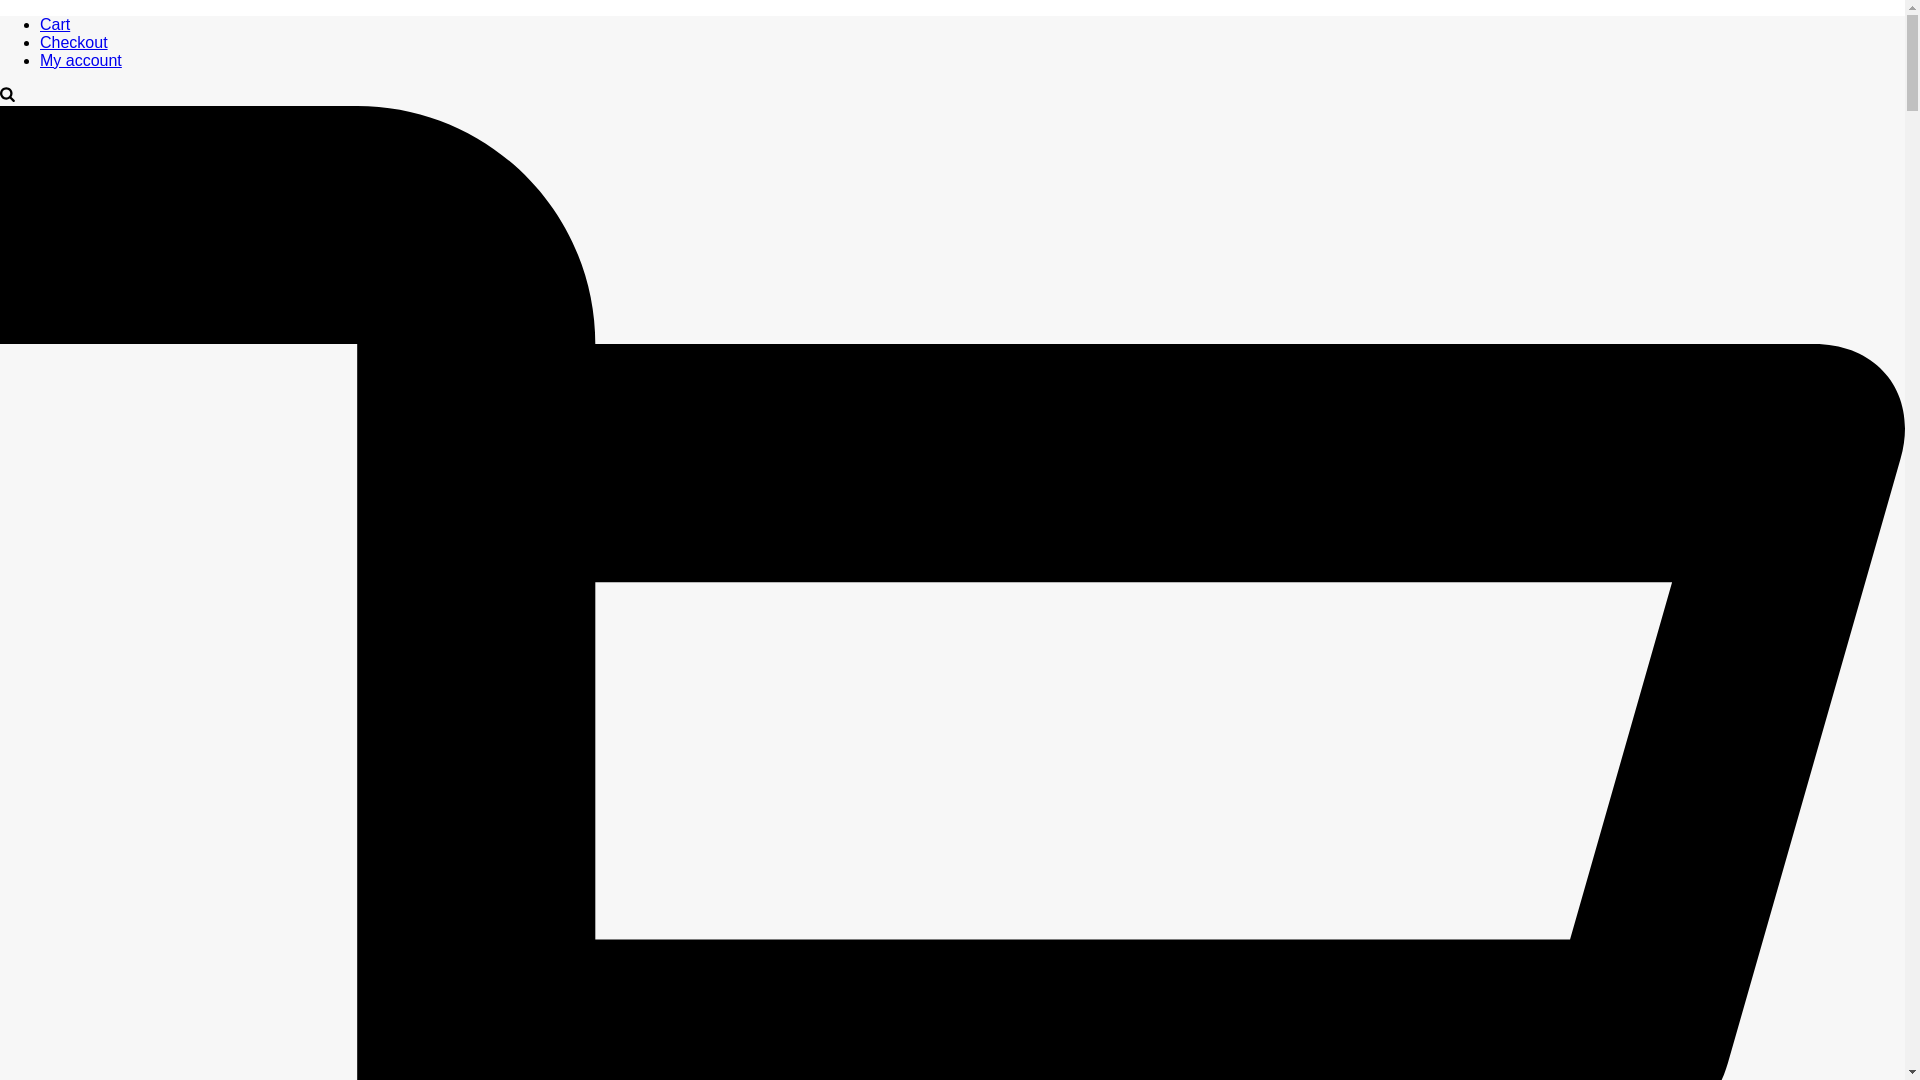 The height and width of the screenshot is (1080, 1920). What do you see at coordinates (54, 24) in the screenshot?
I see `Cart` at bounding box center [54, 24].